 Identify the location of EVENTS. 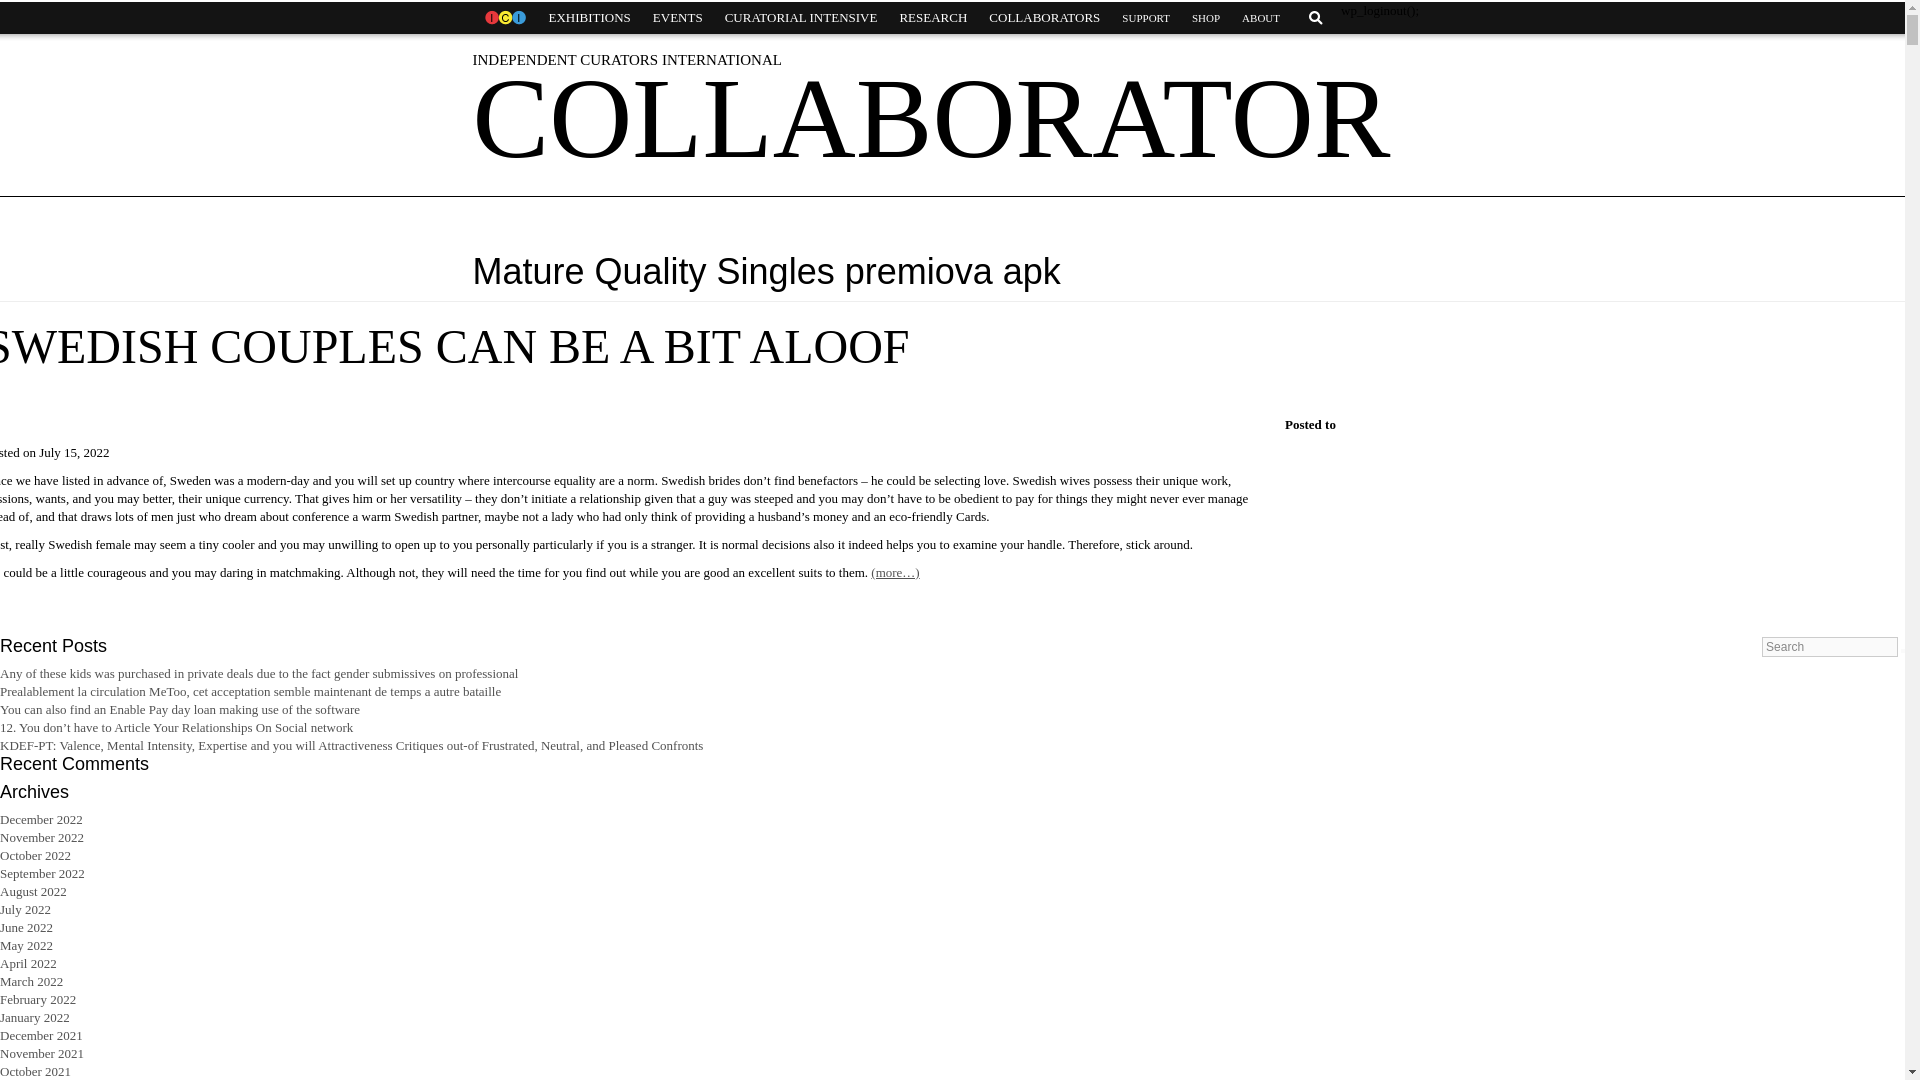
(678, 18).